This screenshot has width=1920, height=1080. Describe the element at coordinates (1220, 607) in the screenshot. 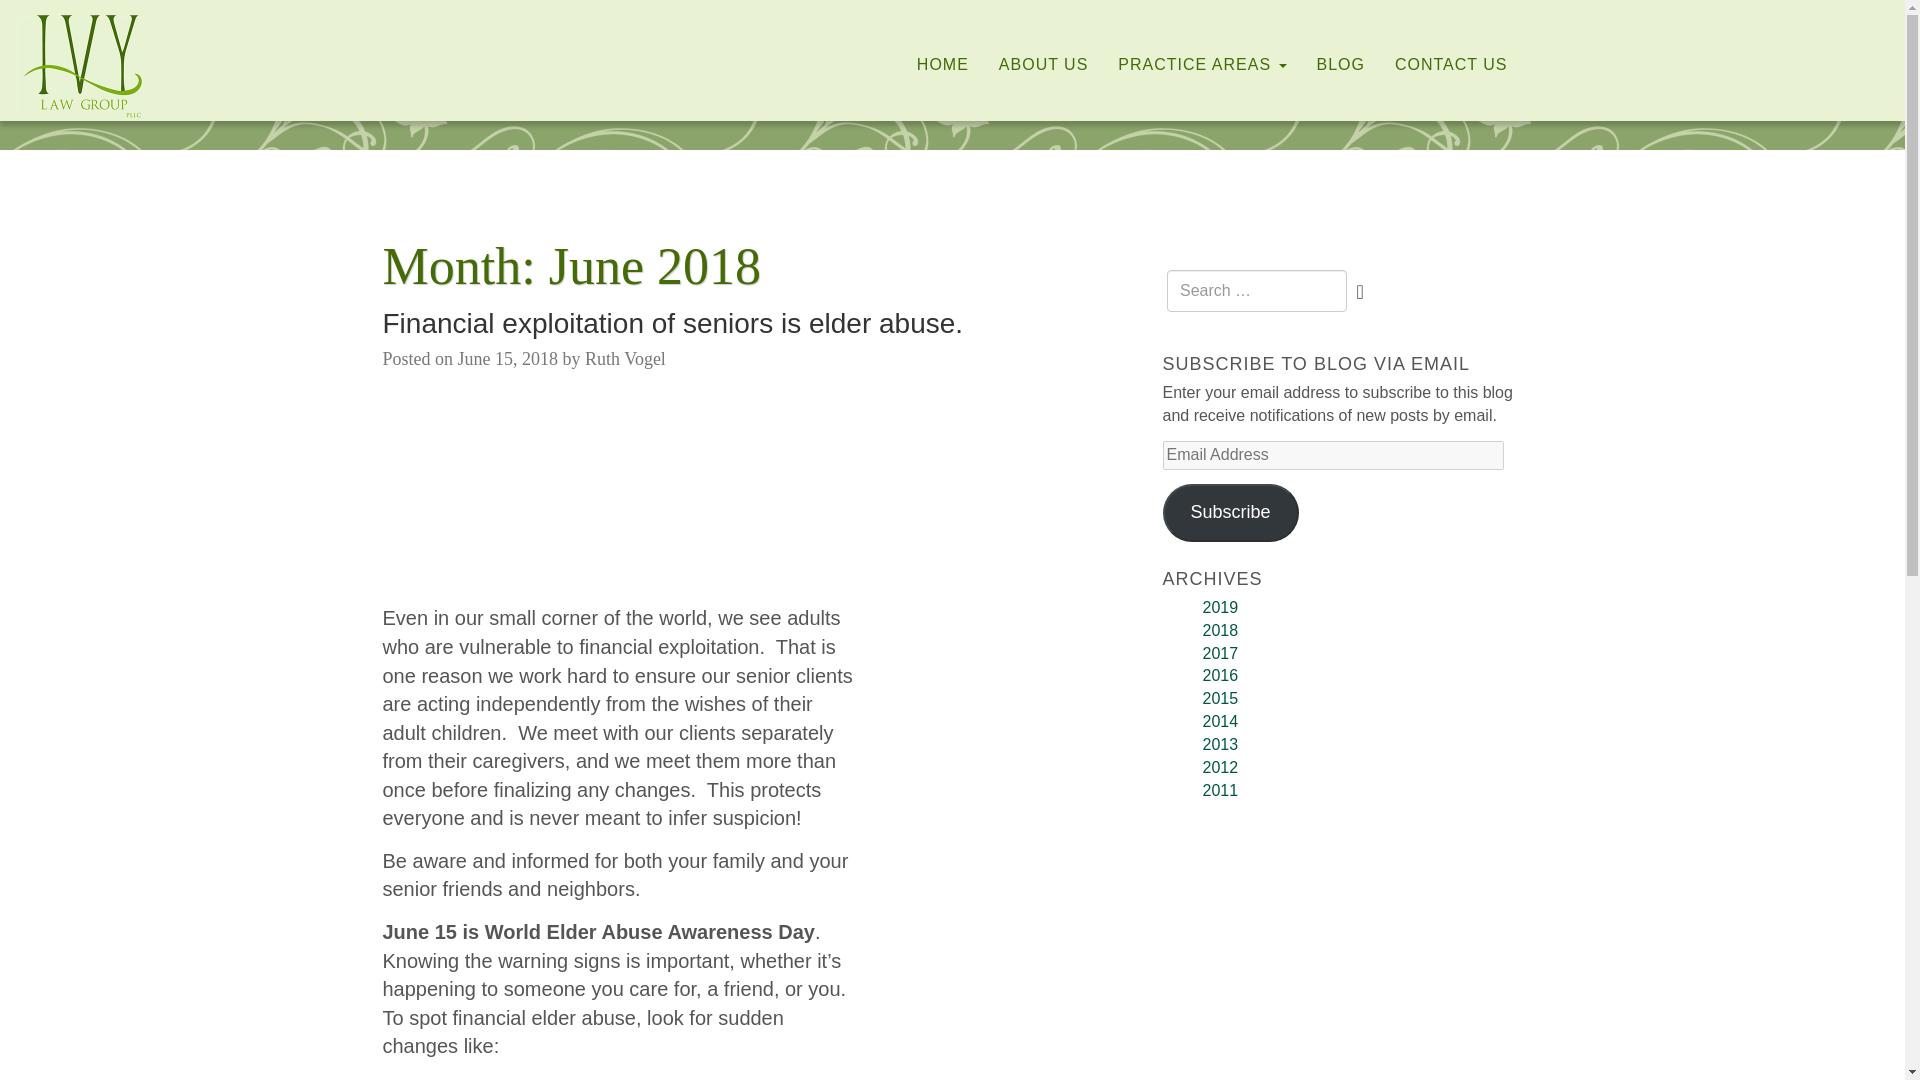

I see `2019` at that location.